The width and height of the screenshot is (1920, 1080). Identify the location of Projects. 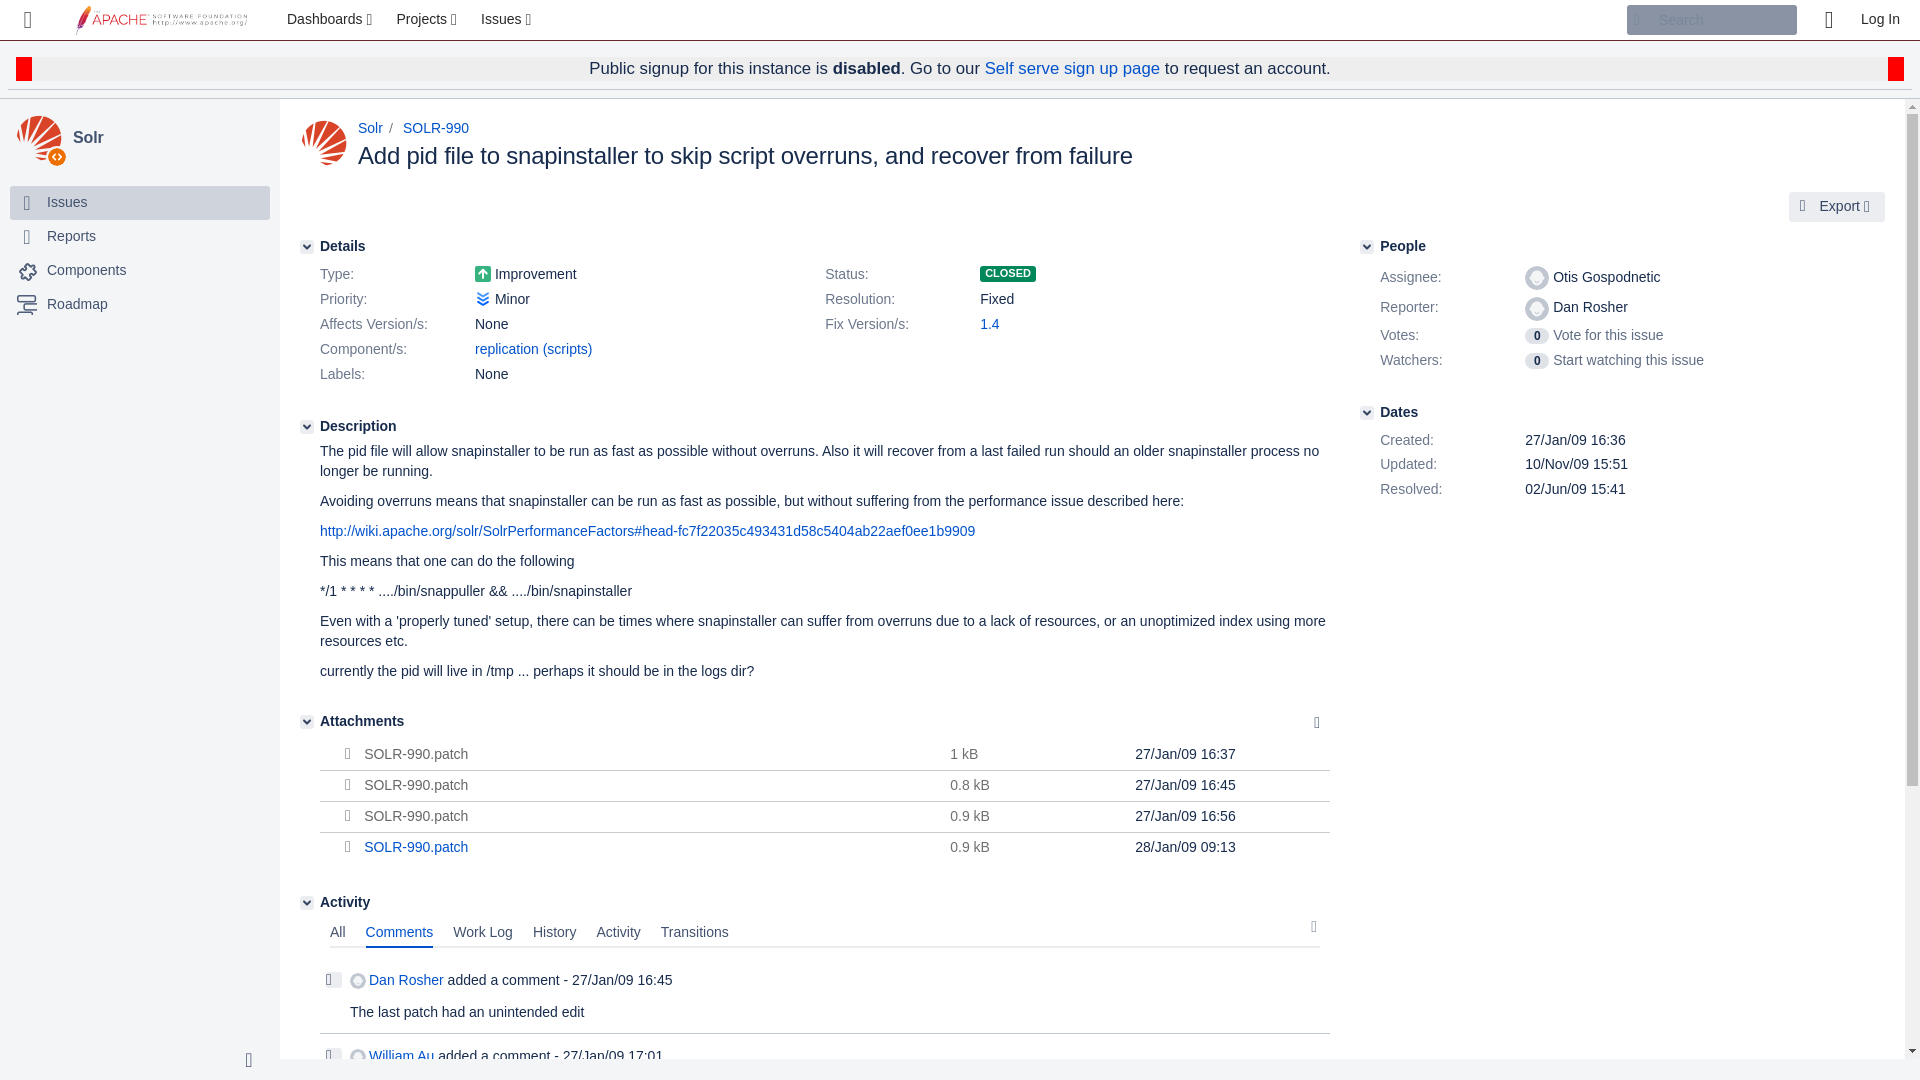
(428, 20).